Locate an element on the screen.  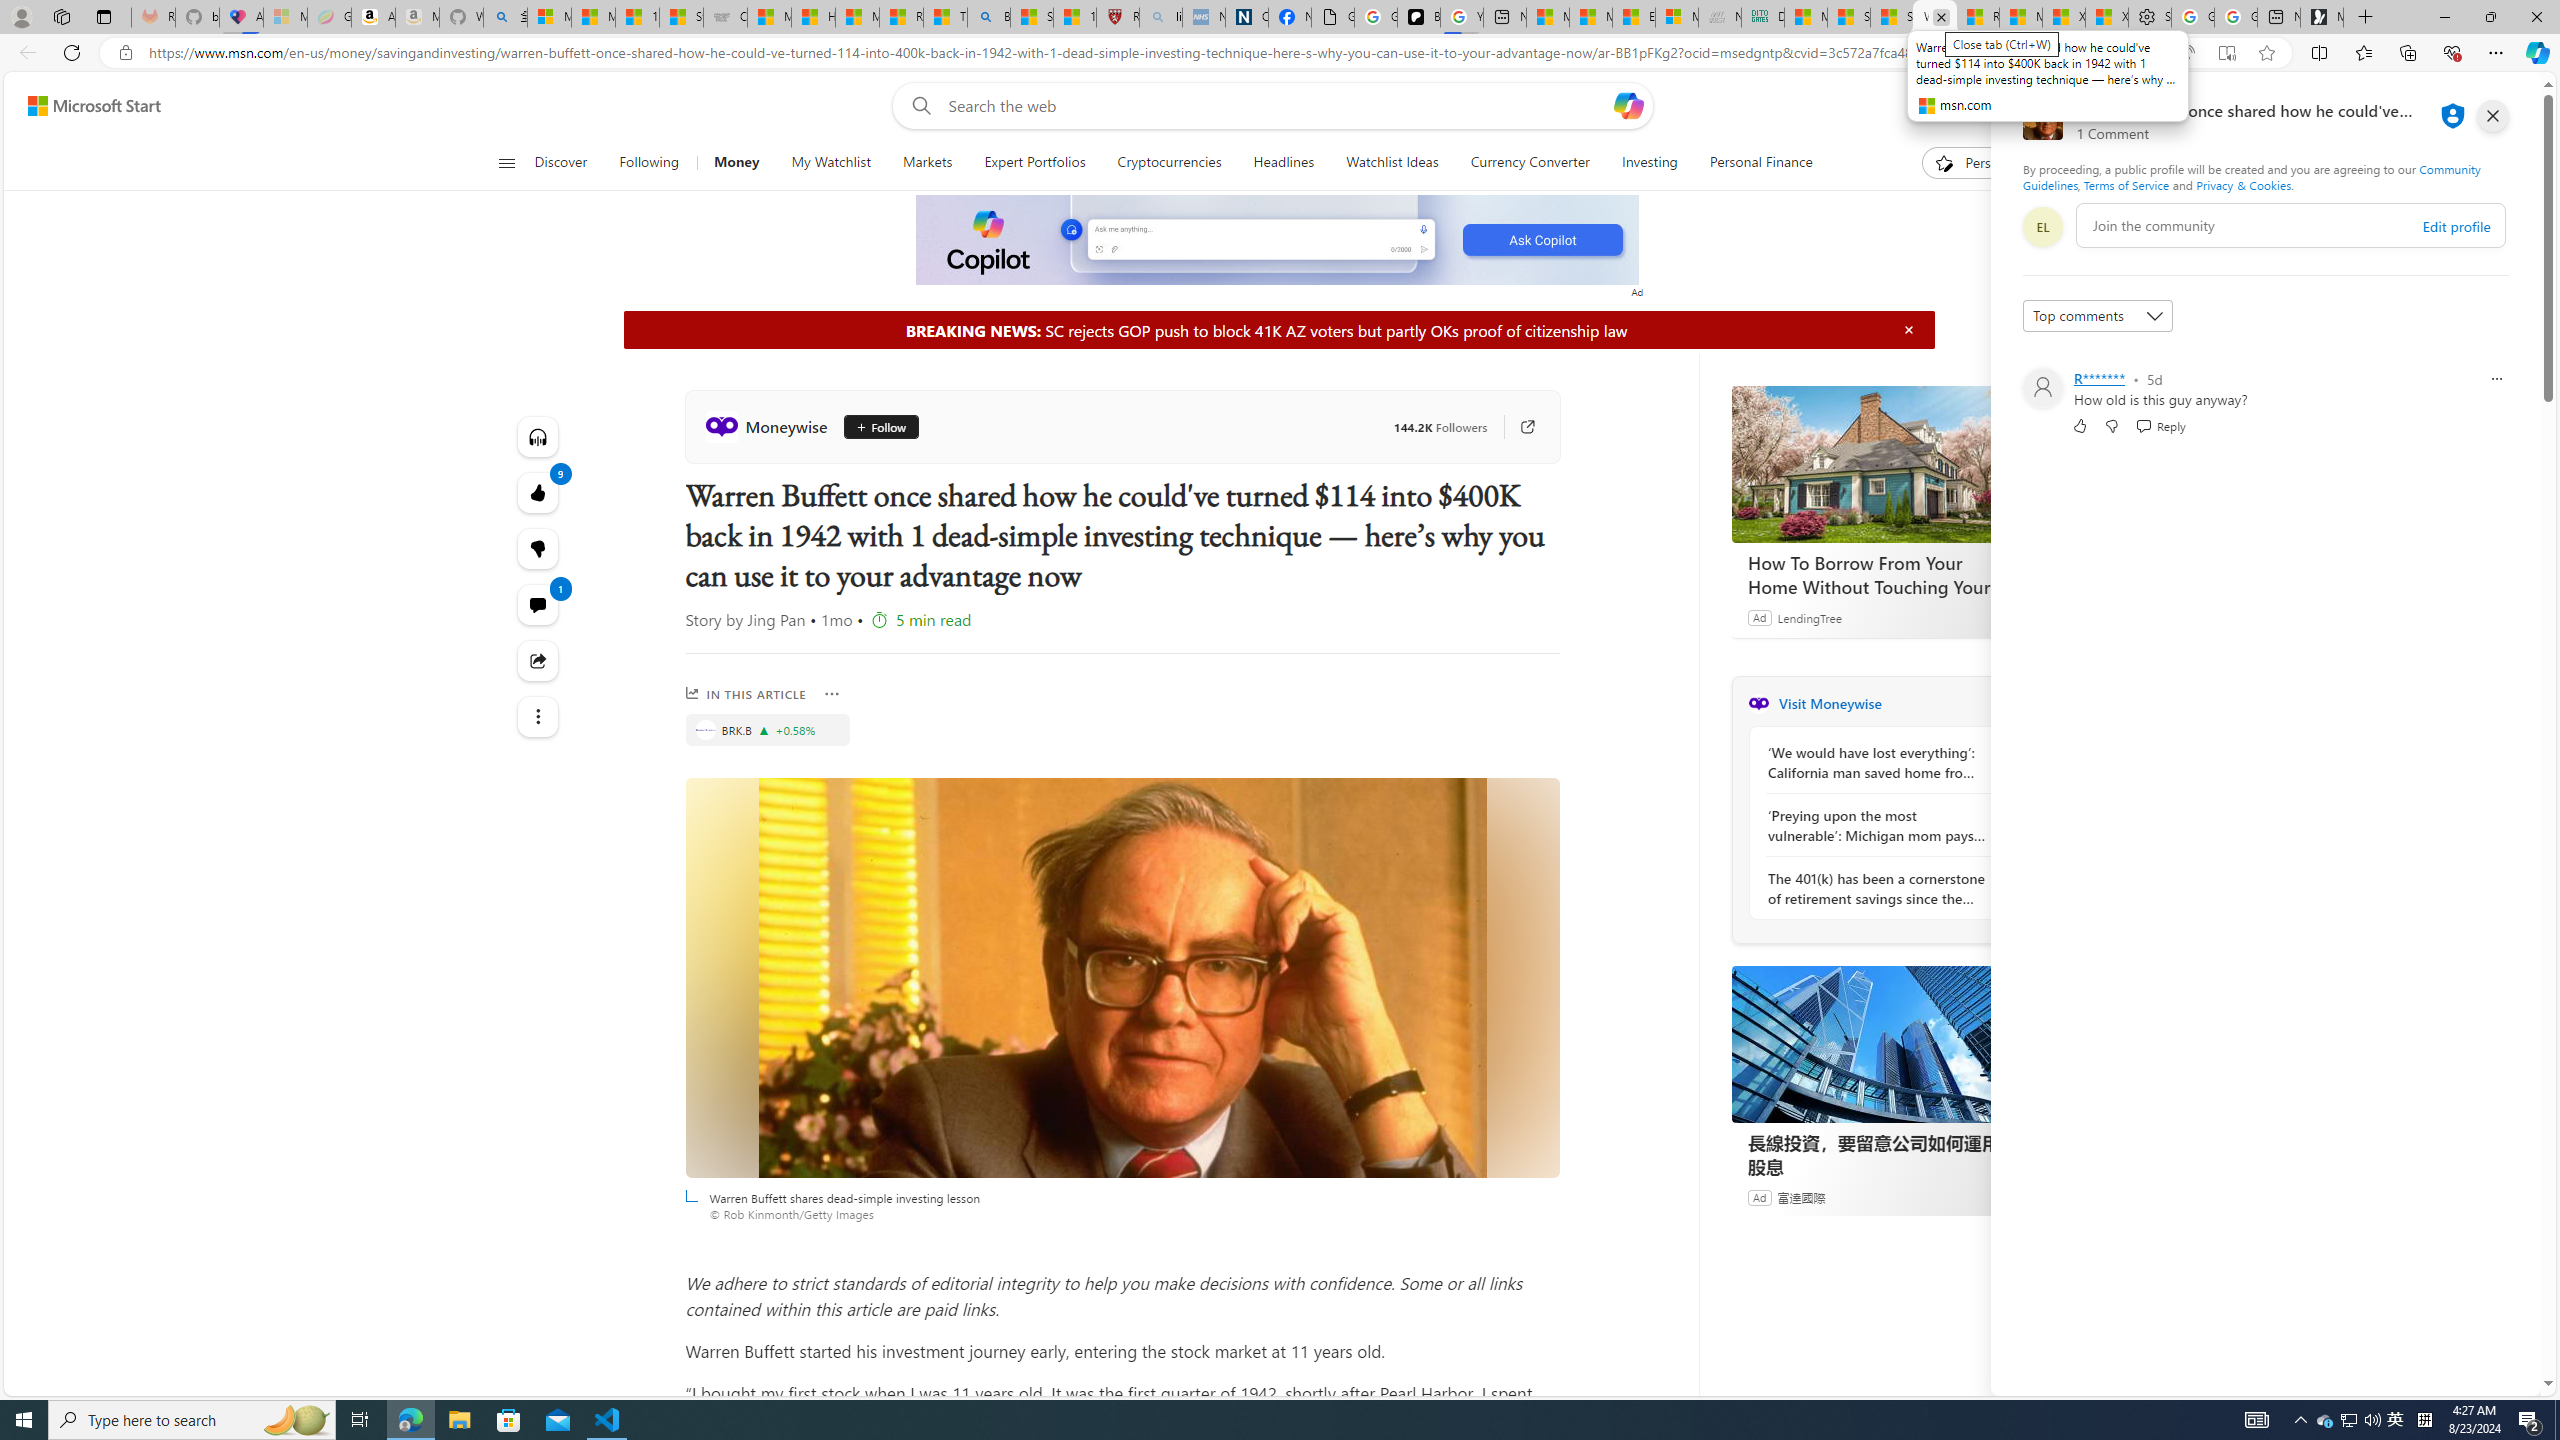
Expert Portfolios is located at coordinates (1034, 163).